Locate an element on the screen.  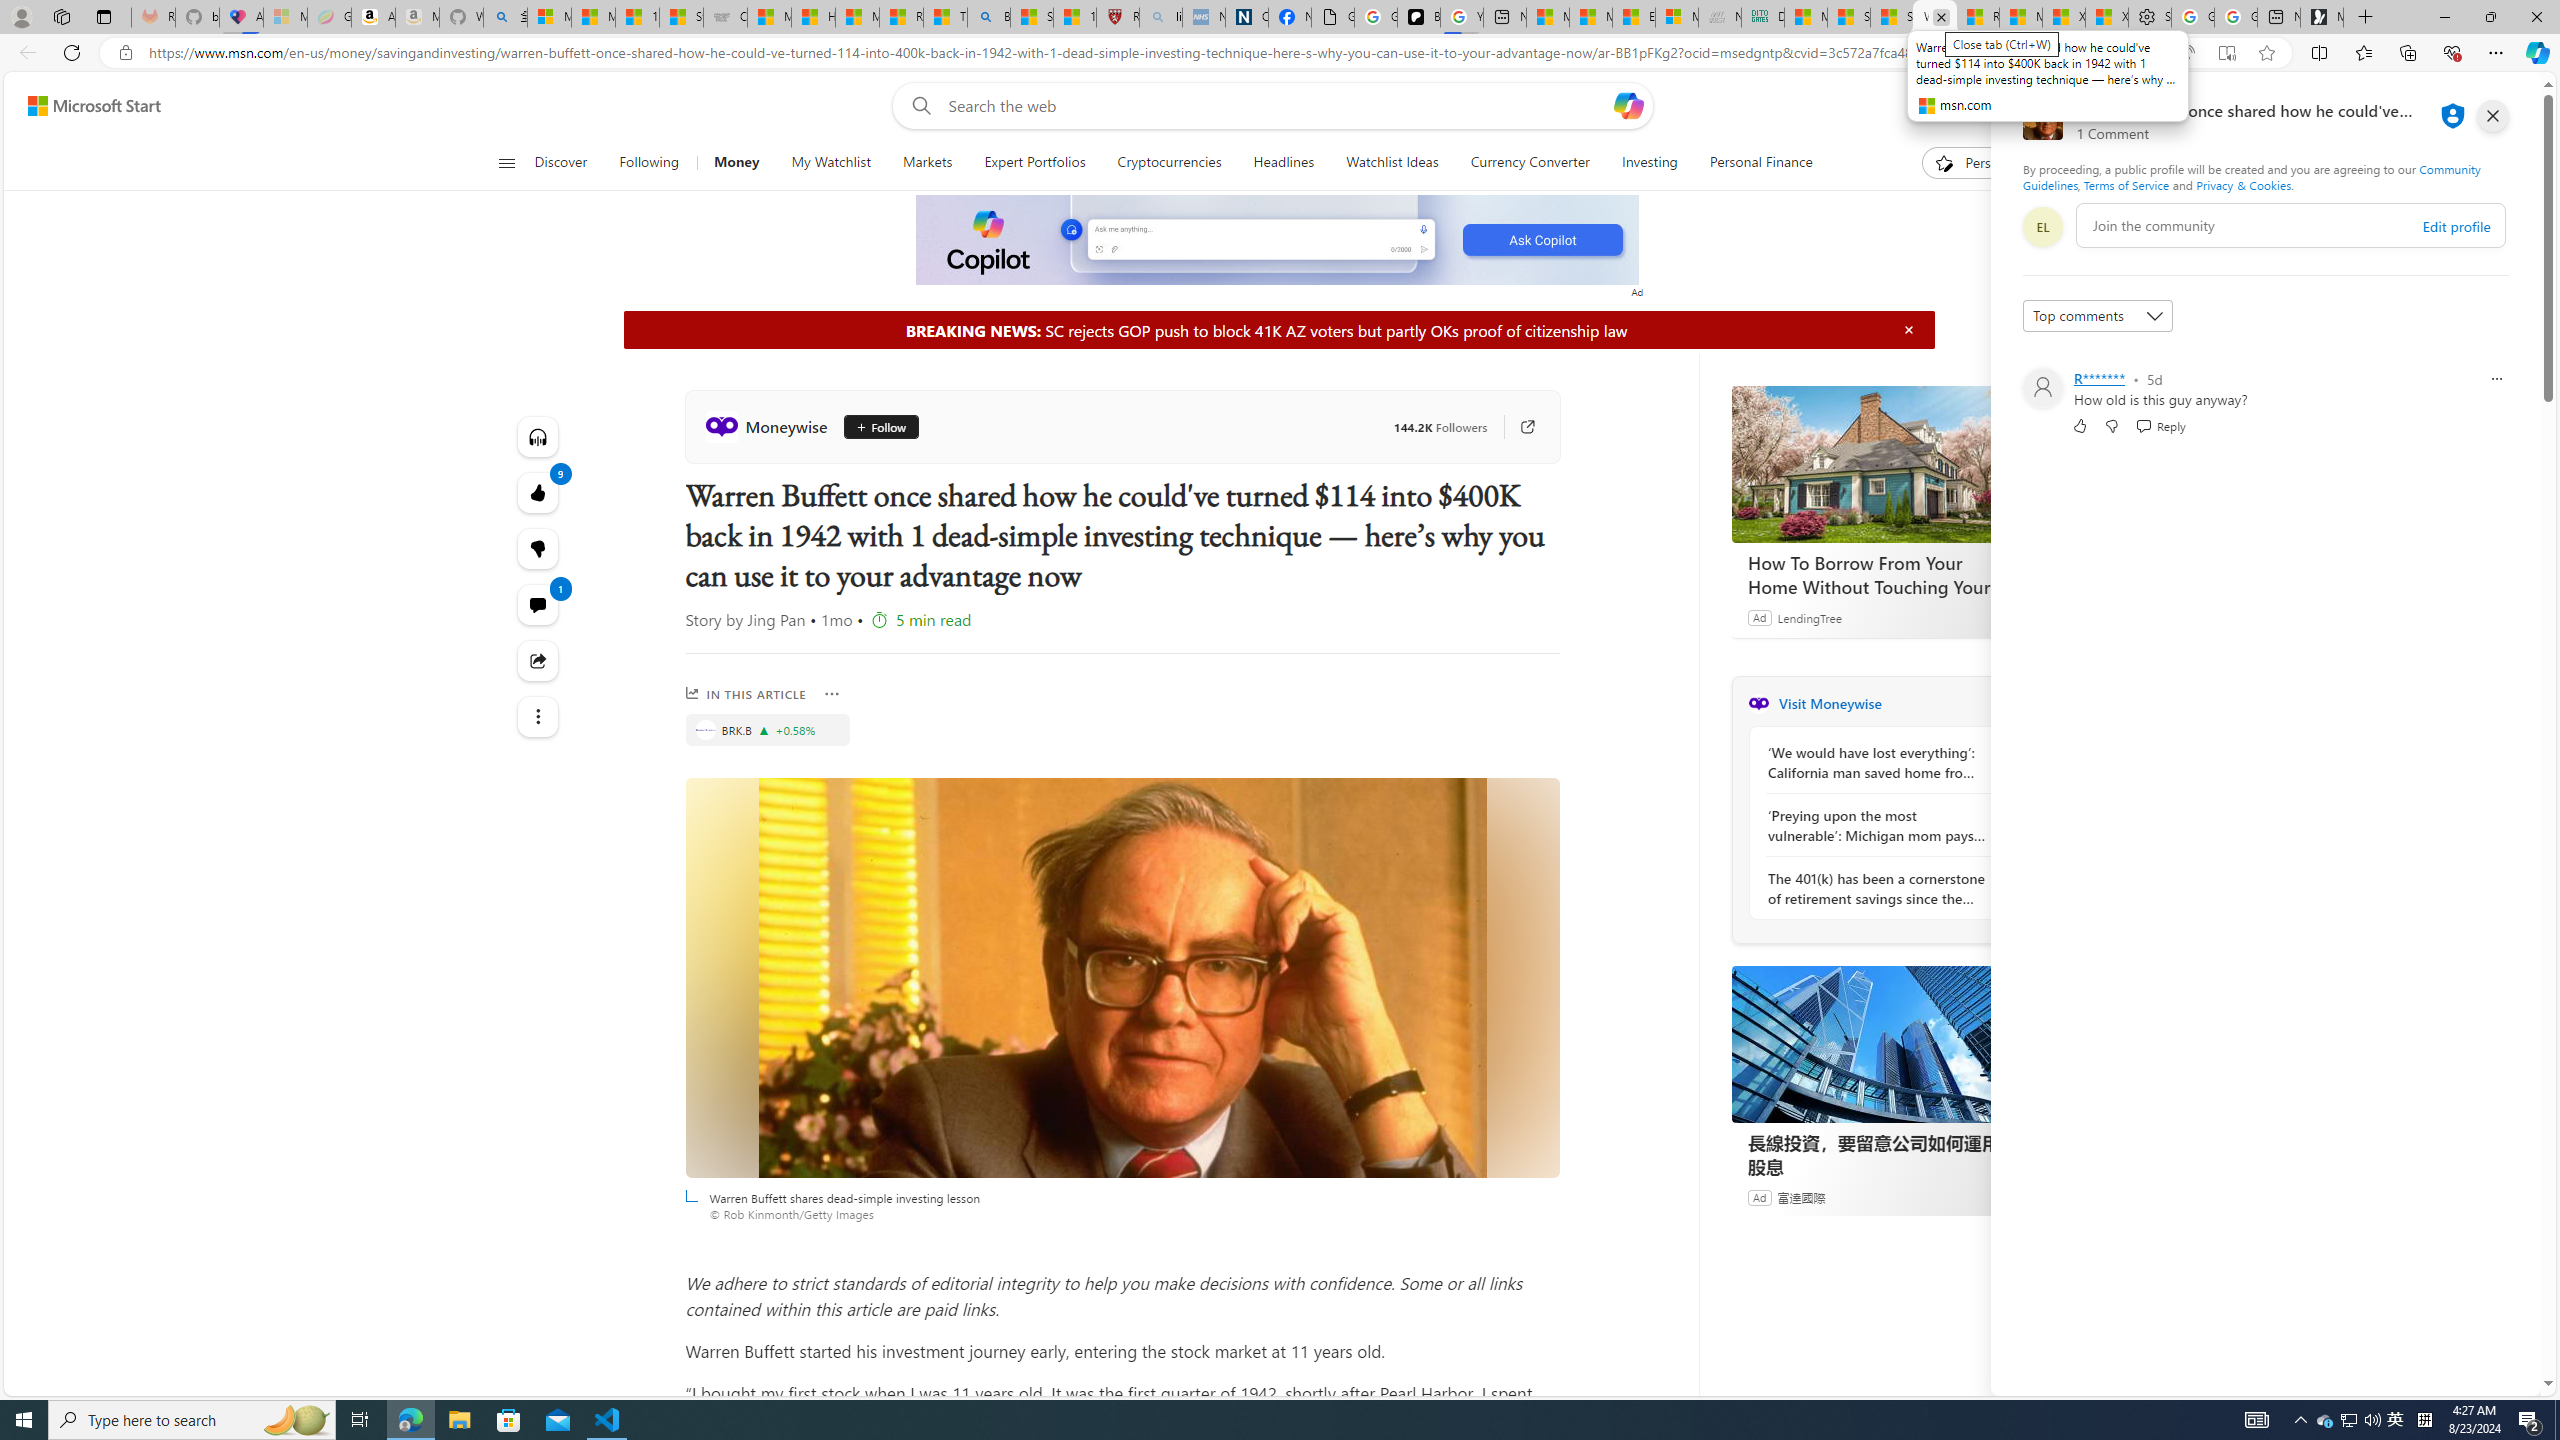
Expert Portfolios is located at coordinates (1034, 163).